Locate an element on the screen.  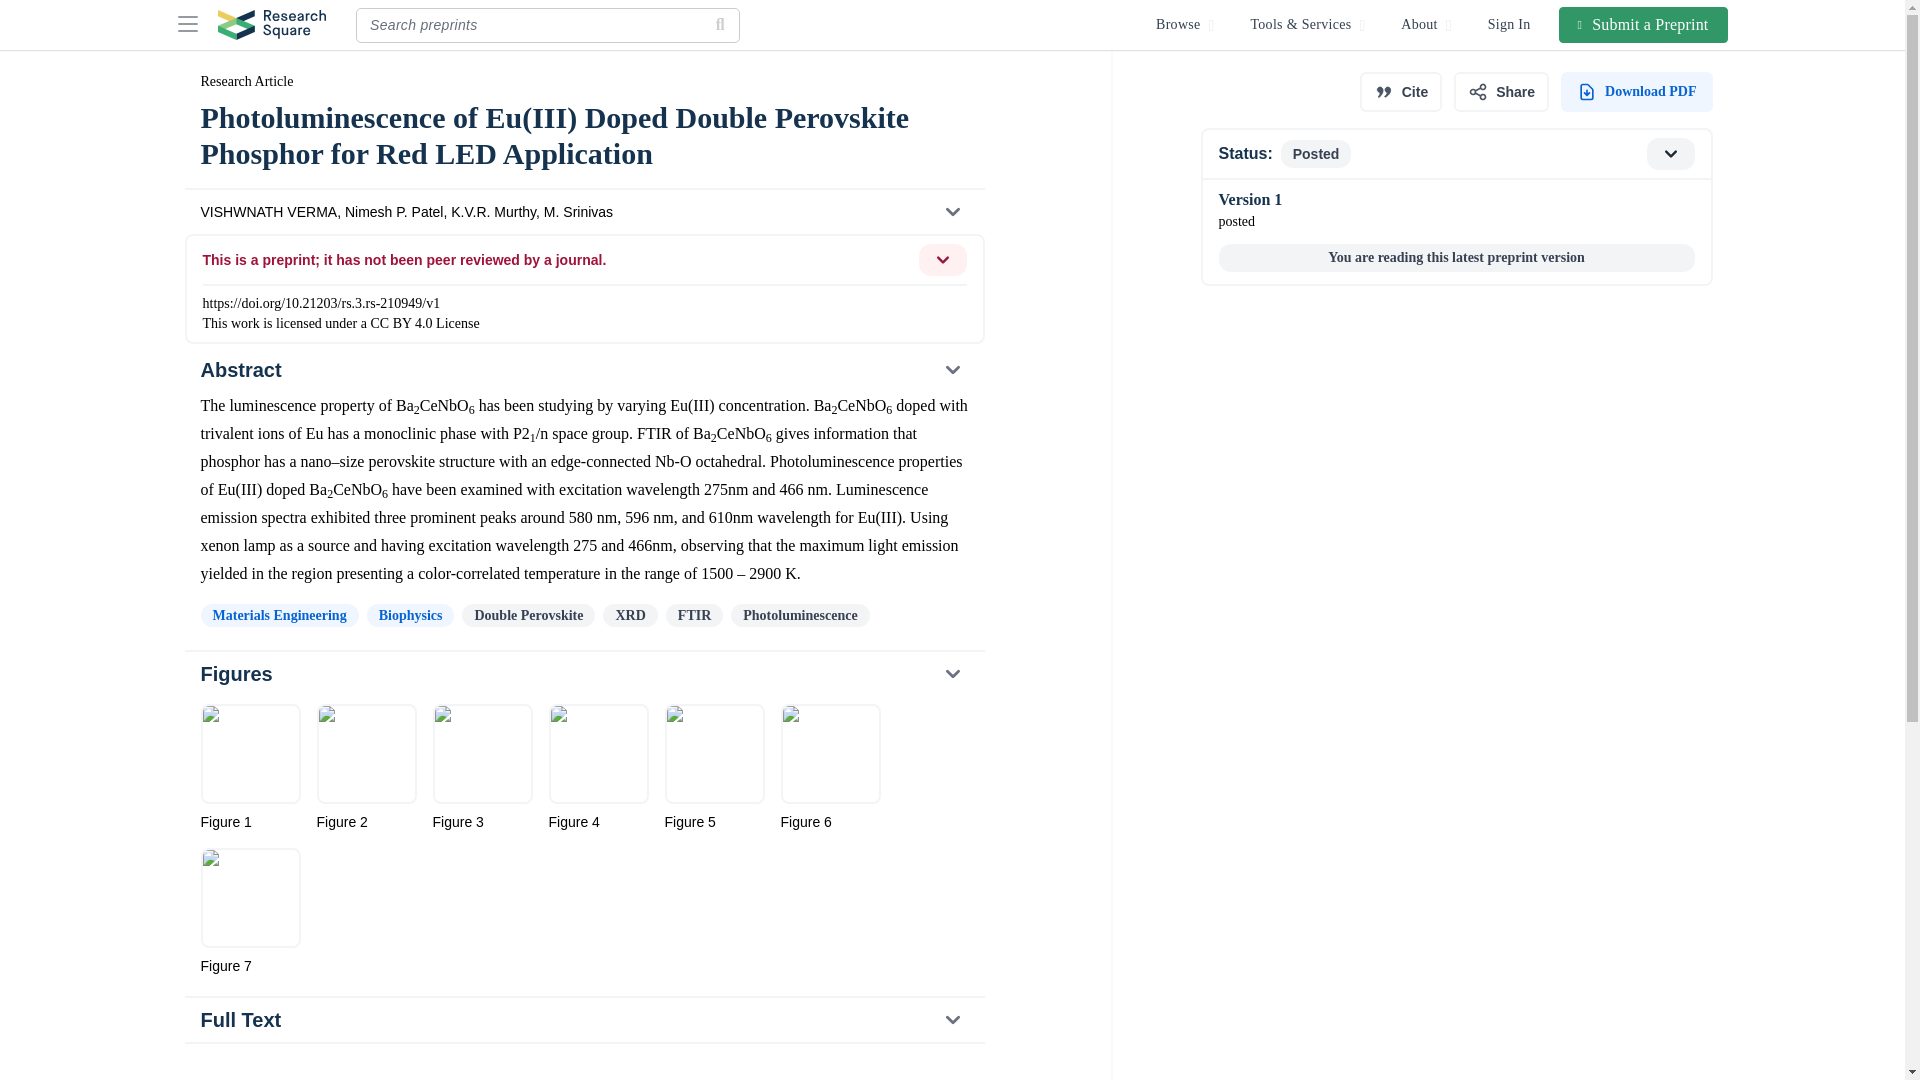
Full Text is located at coordinates (584, 1020).